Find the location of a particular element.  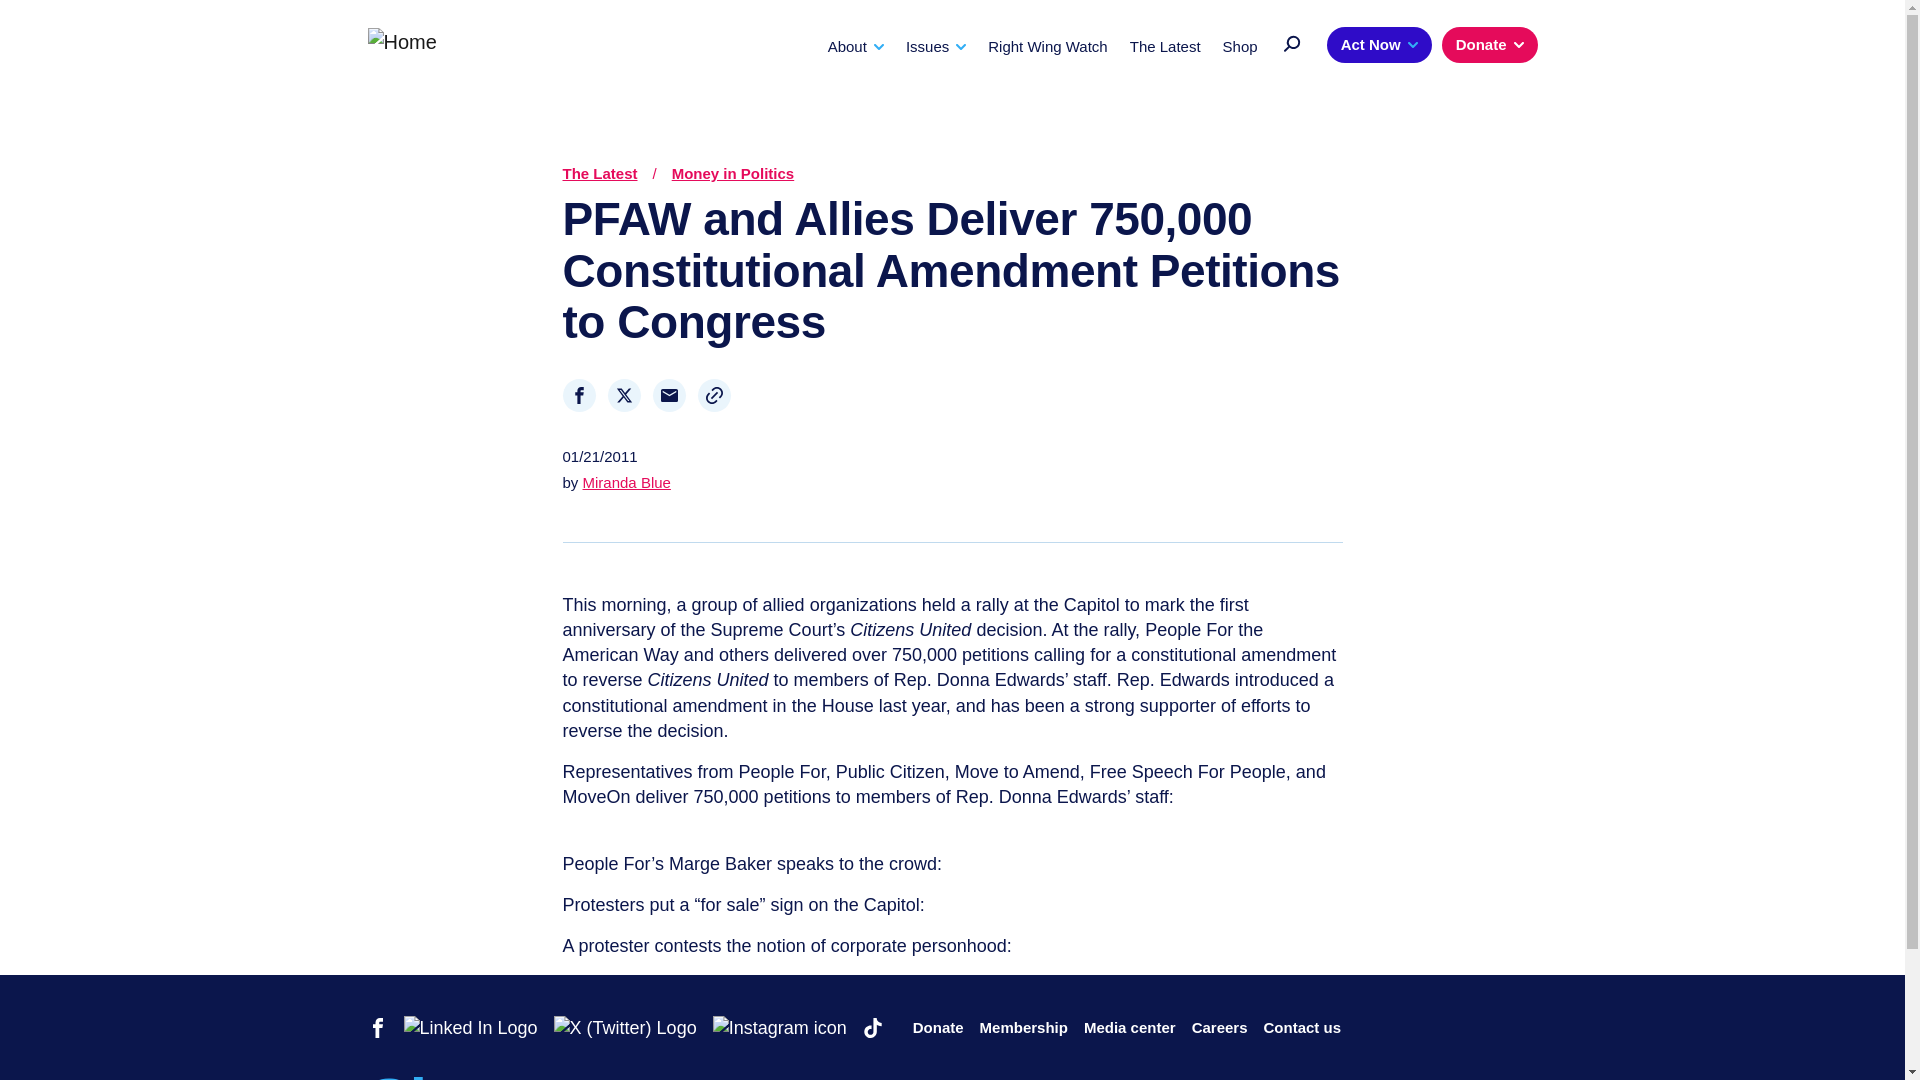

Right Wing Watch is located at coordinates (1048, 46).